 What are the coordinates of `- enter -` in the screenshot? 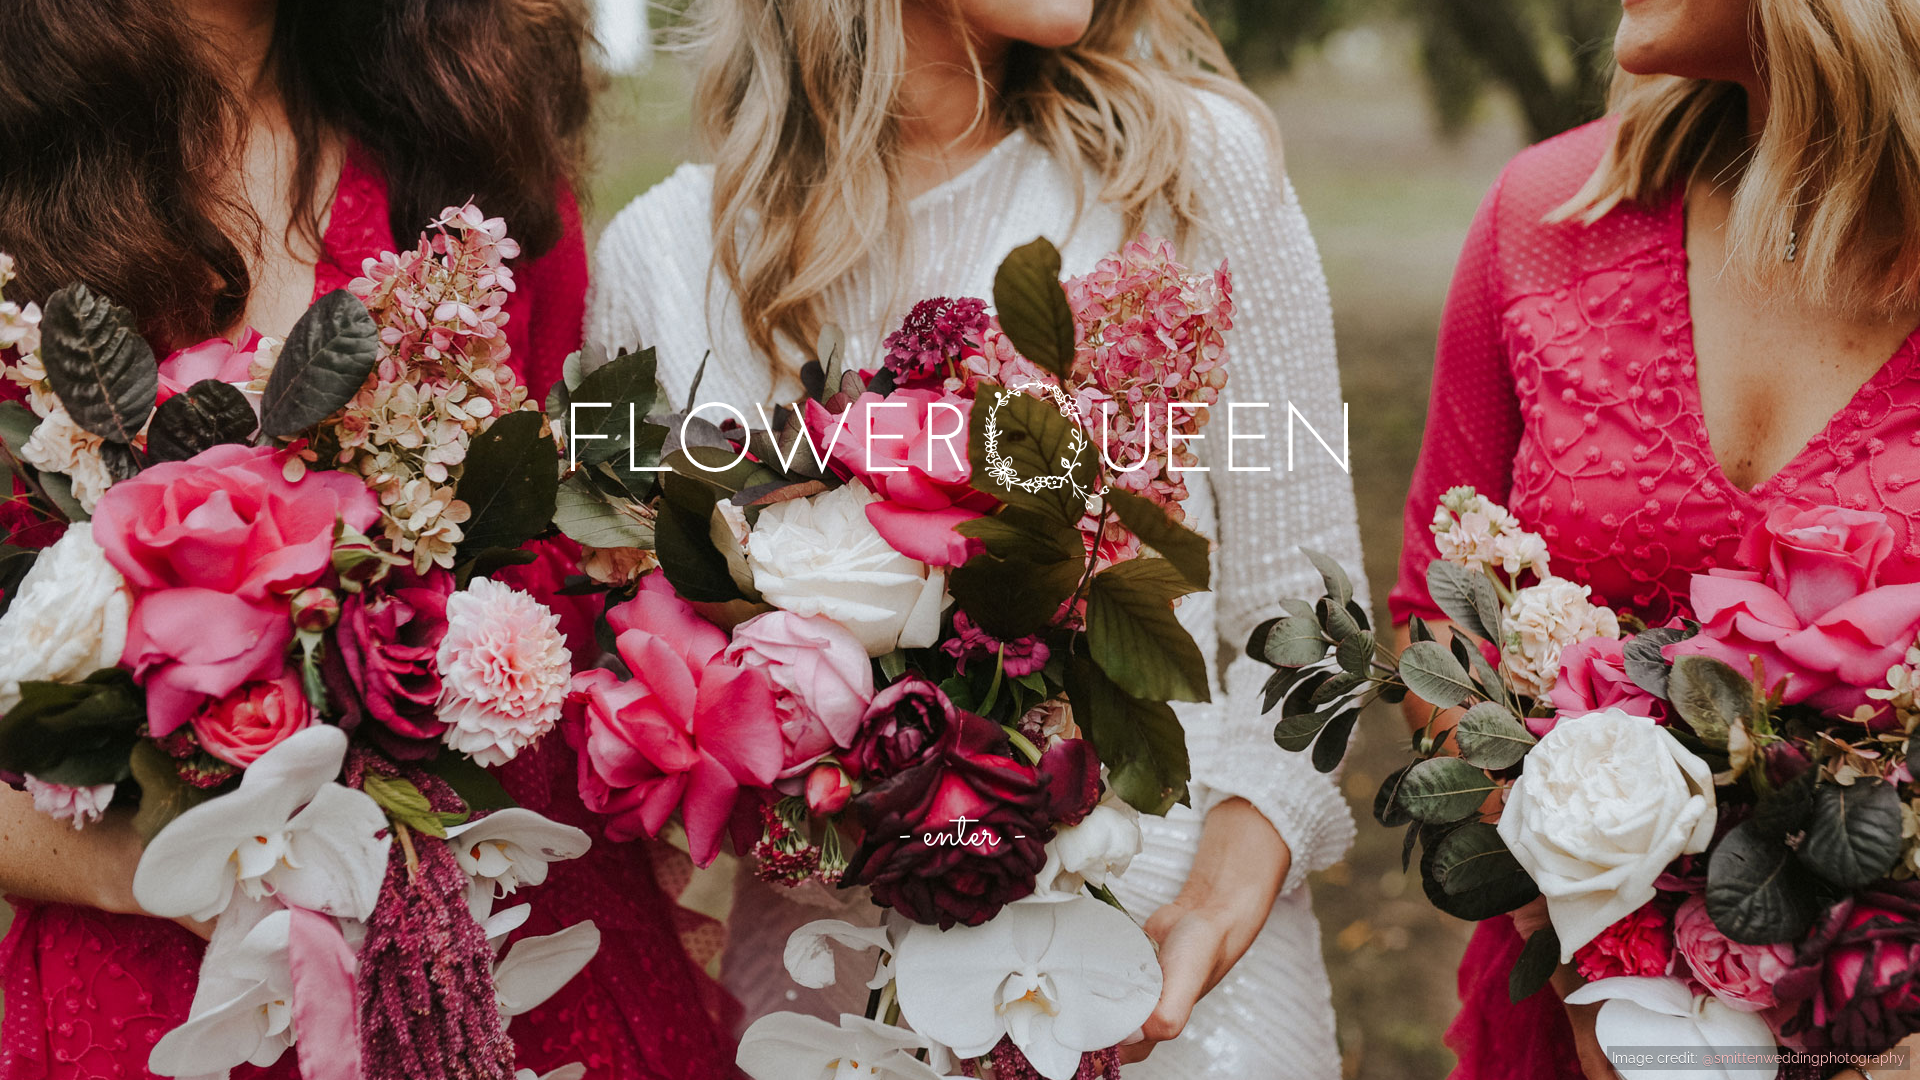 It's located at (960, 834).